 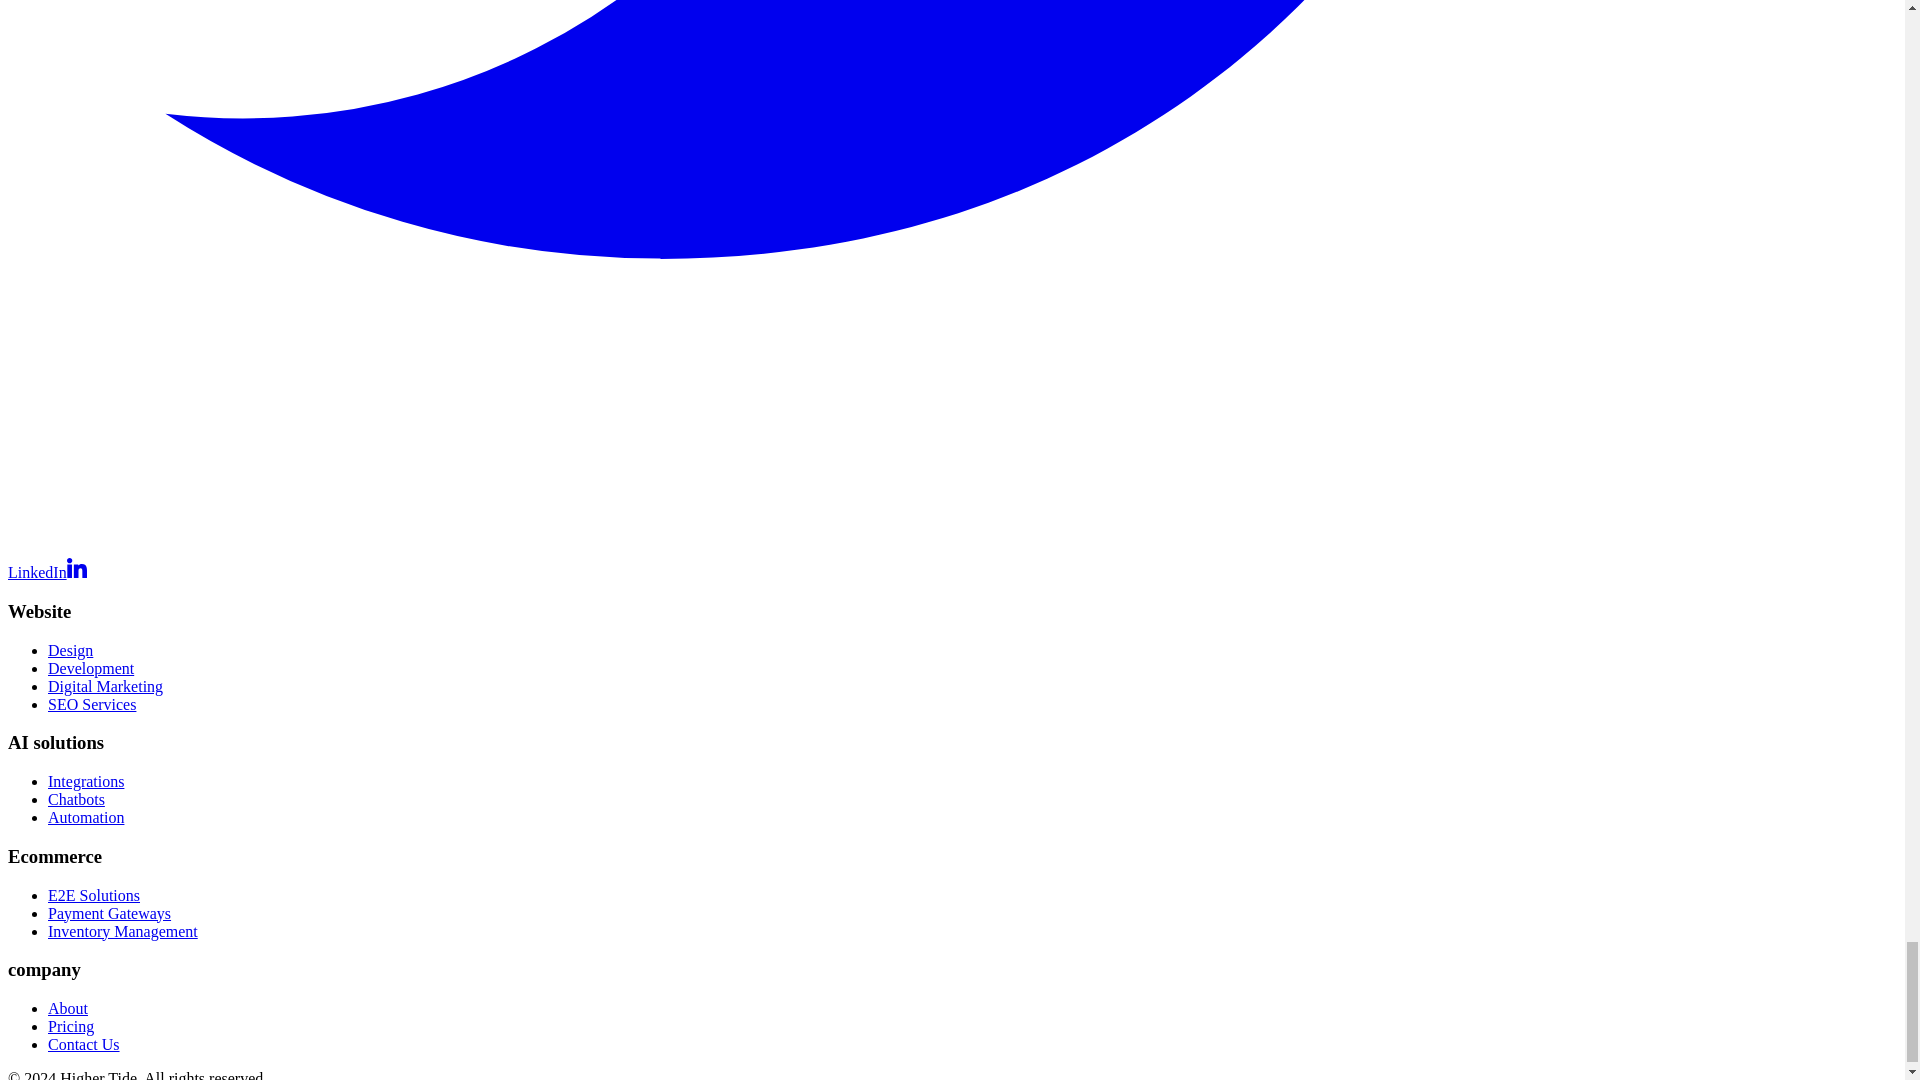 I want to click on Design, so click(x=70, y=650).